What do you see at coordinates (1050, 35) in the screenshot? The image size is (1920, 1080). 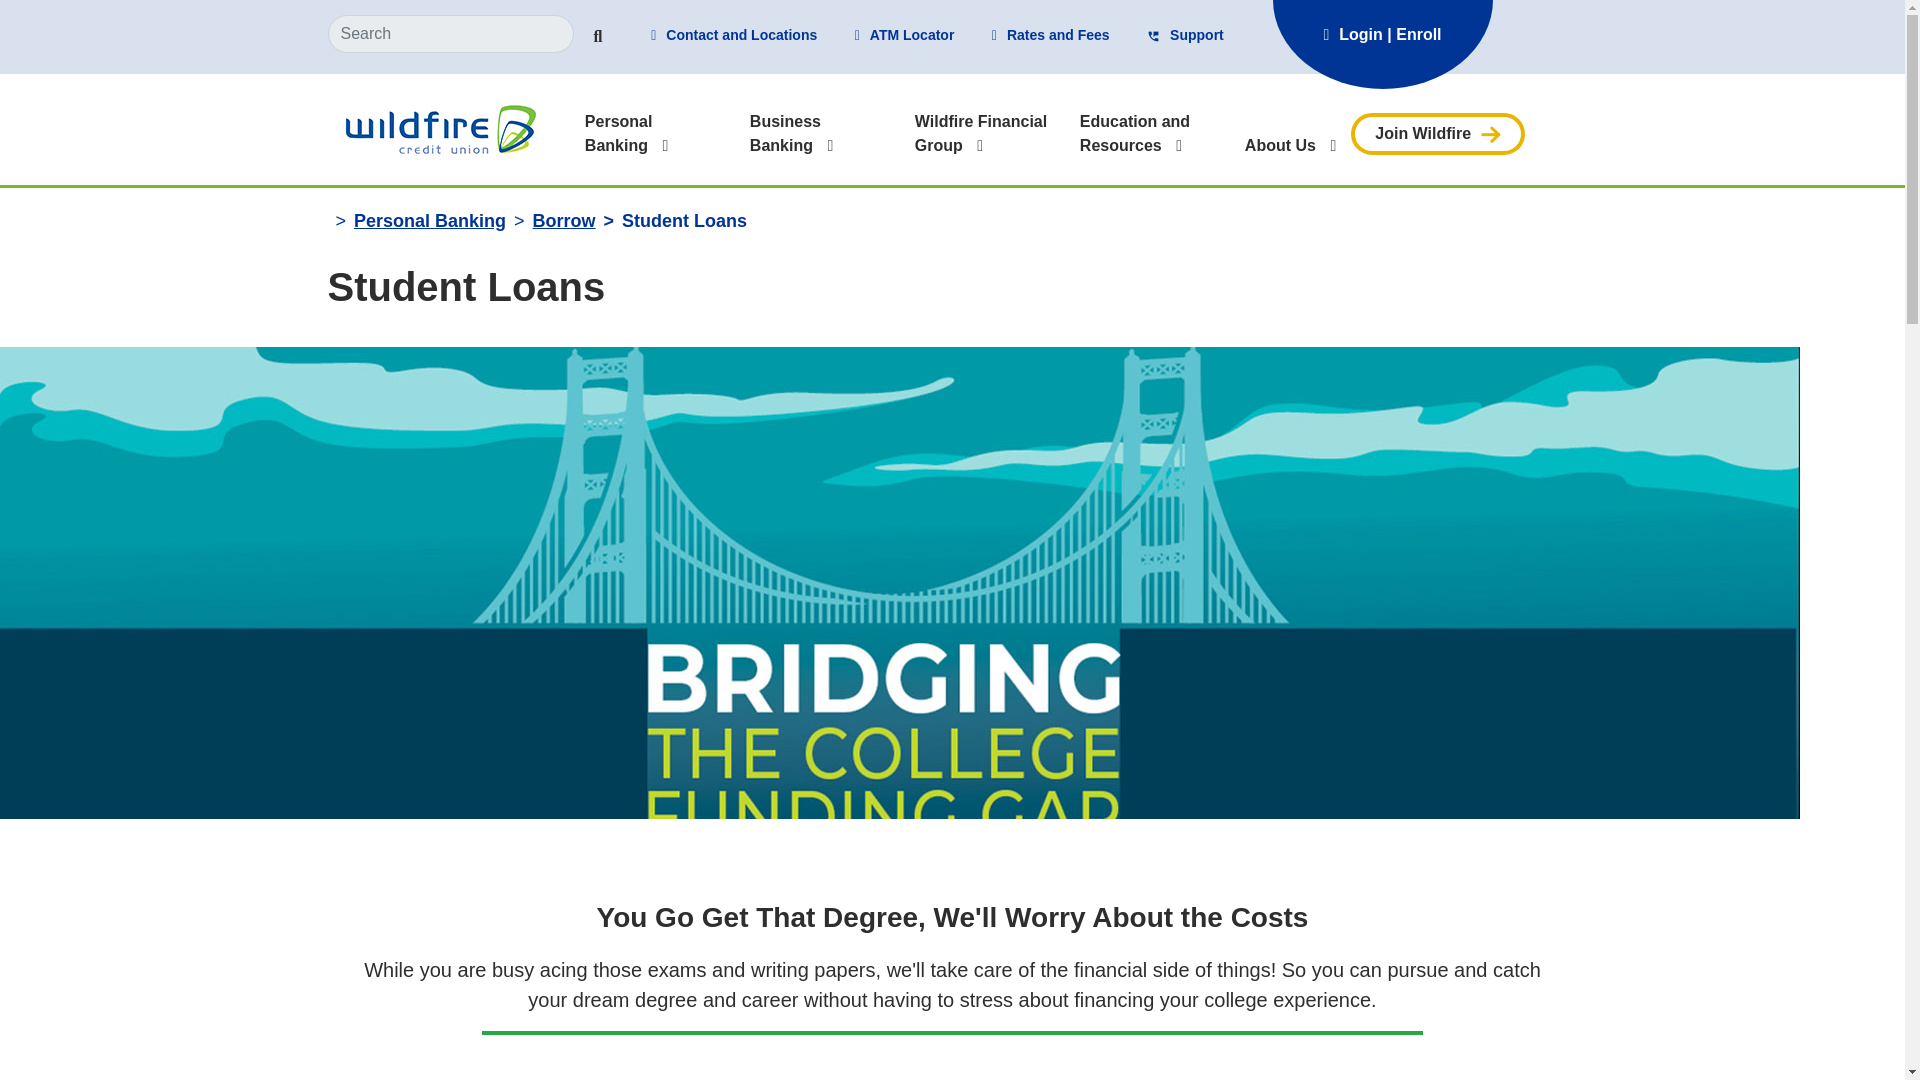 I see `Rates and Fees` at bounding box center [1050, 35].